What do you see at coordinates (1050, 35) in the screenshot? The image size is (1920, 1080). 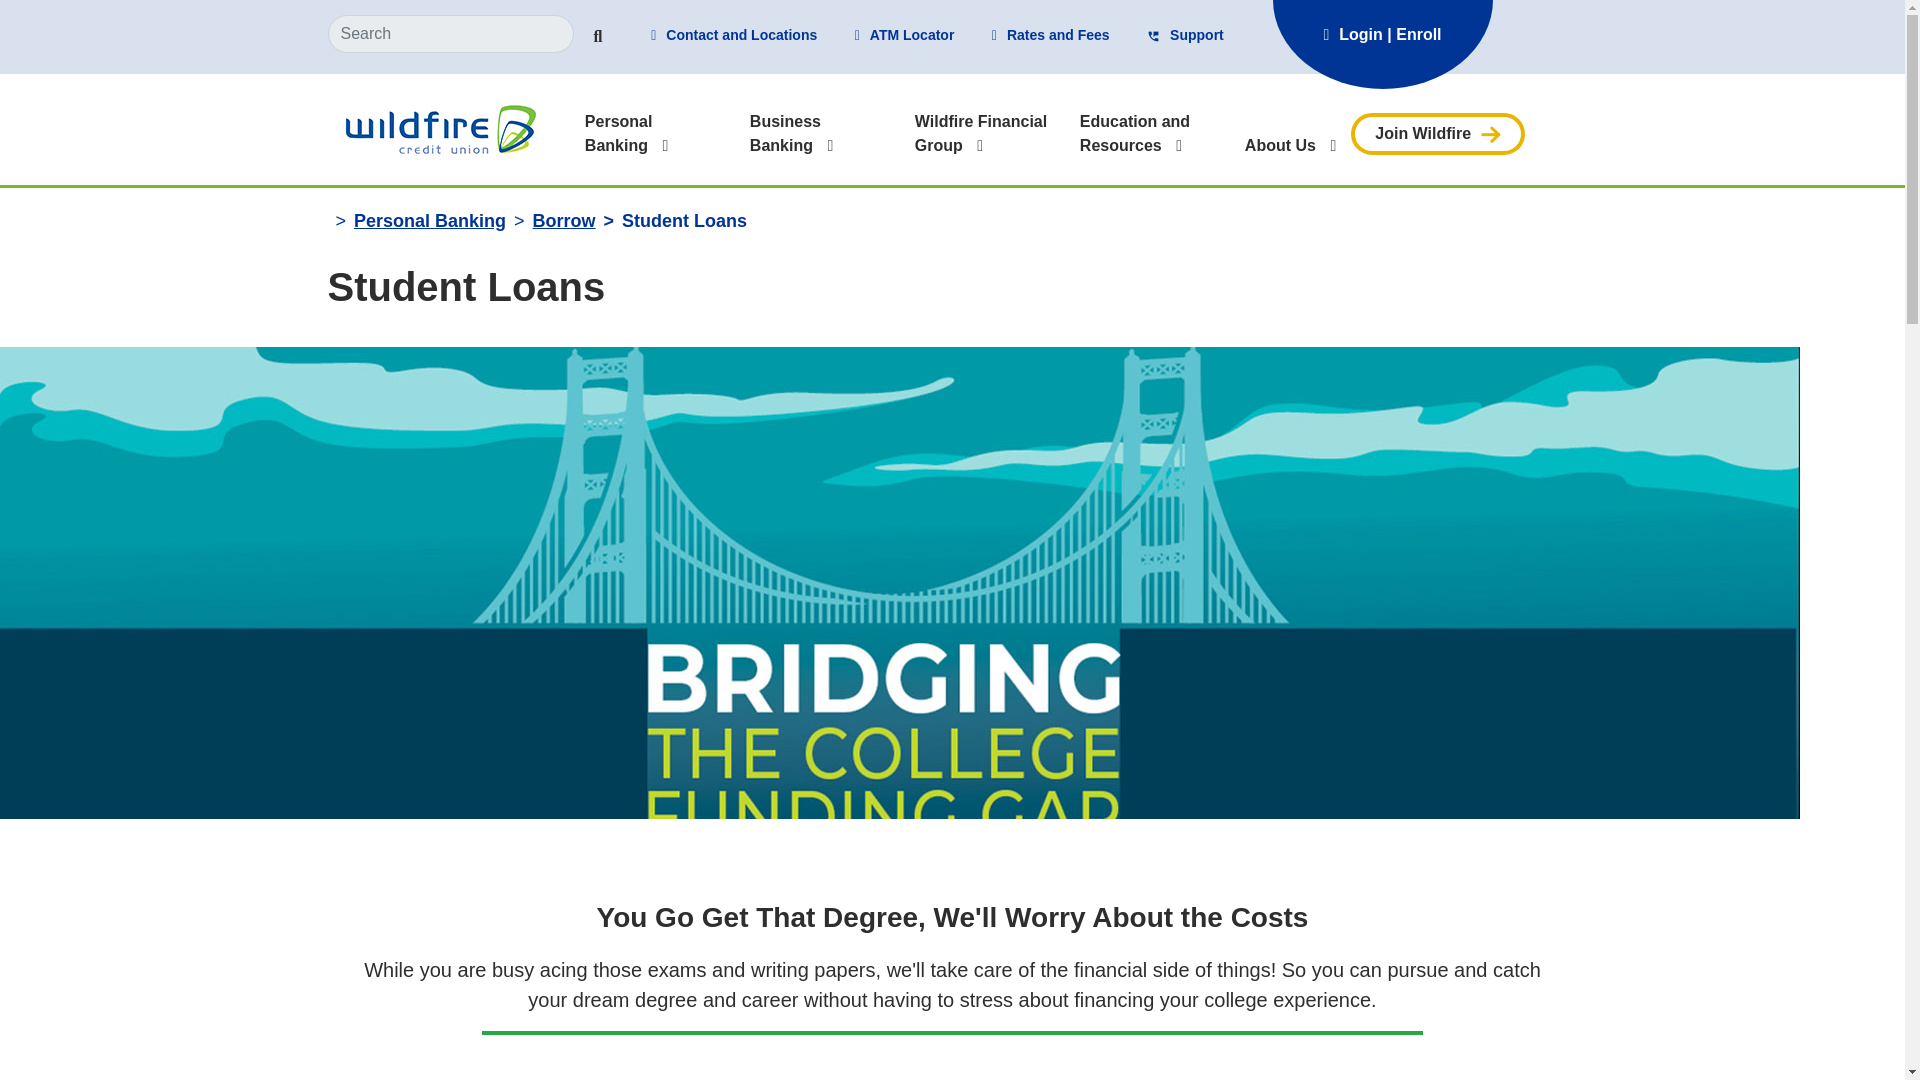 I see `Rates and Fees` at bounding box center [1050, 35].